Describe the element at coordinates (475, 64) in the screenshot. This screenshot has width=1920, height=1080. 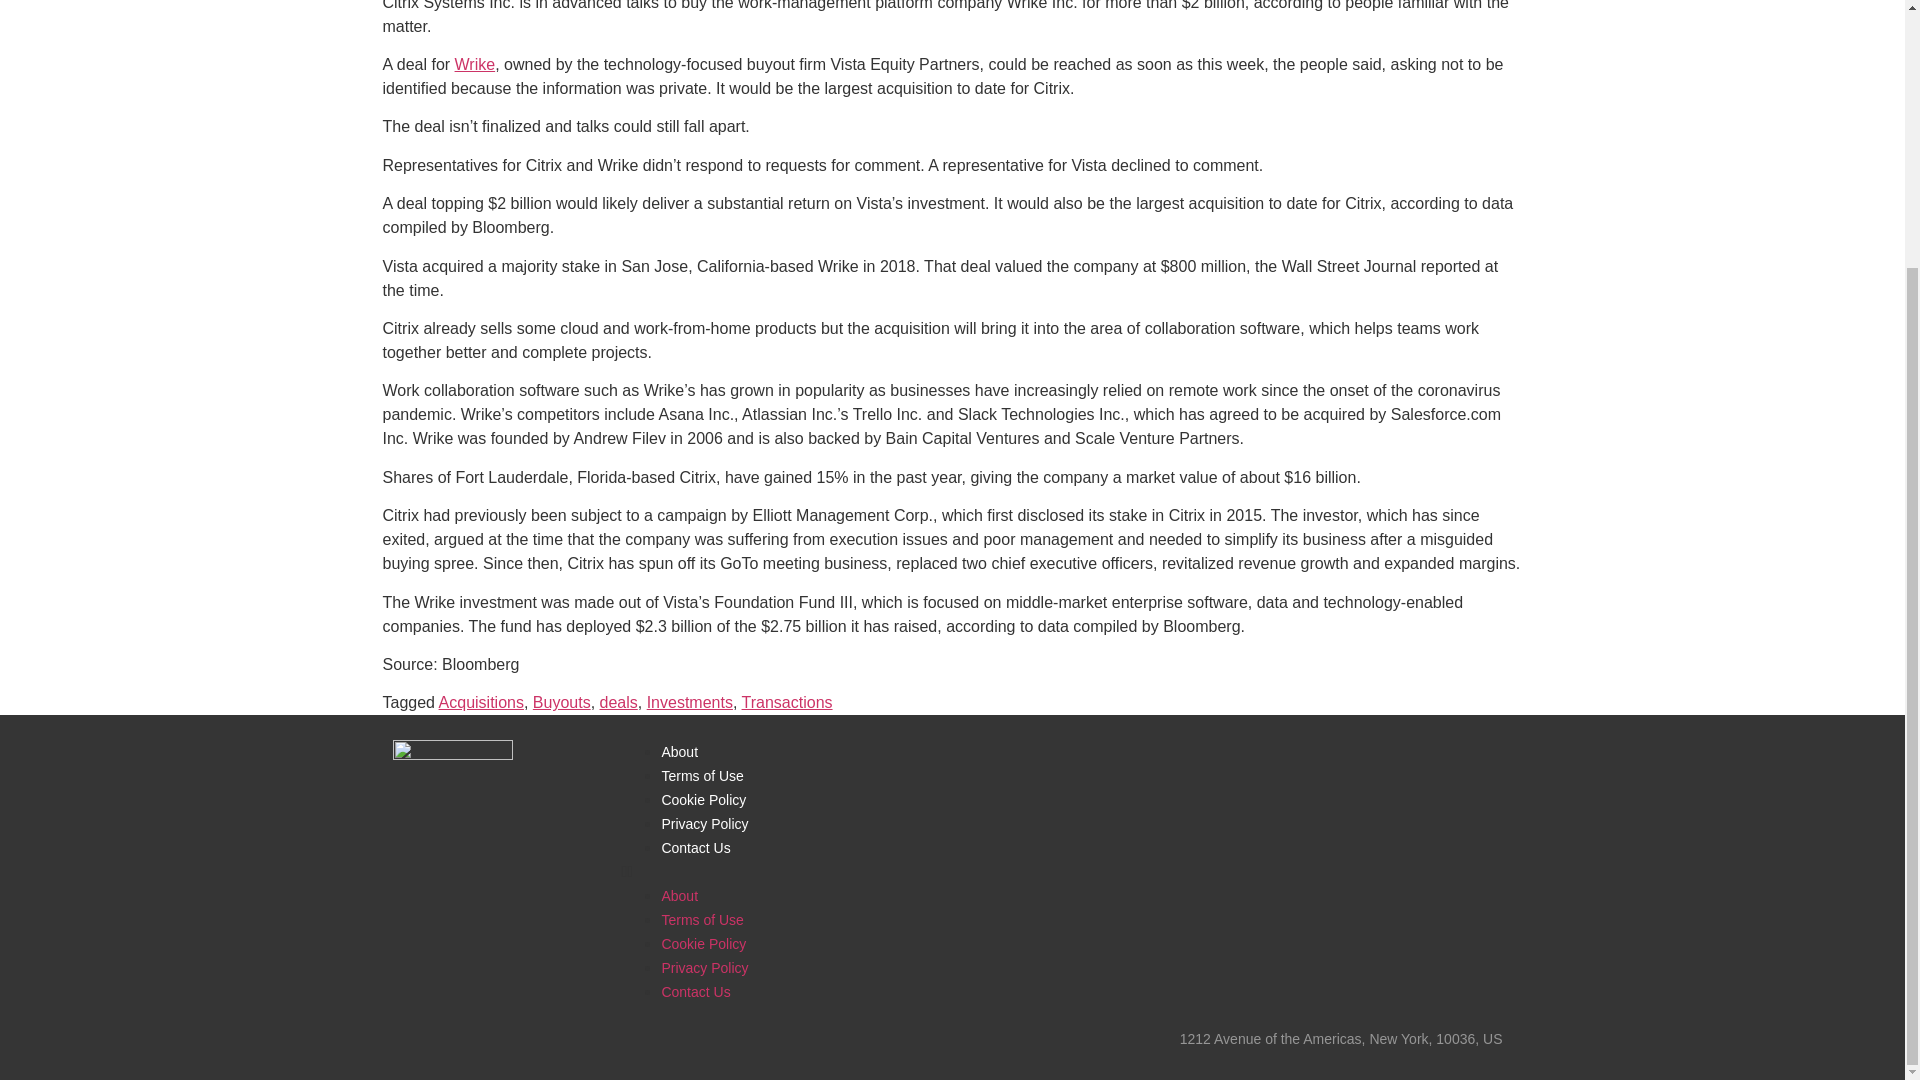
I see `Wrike` at that location.